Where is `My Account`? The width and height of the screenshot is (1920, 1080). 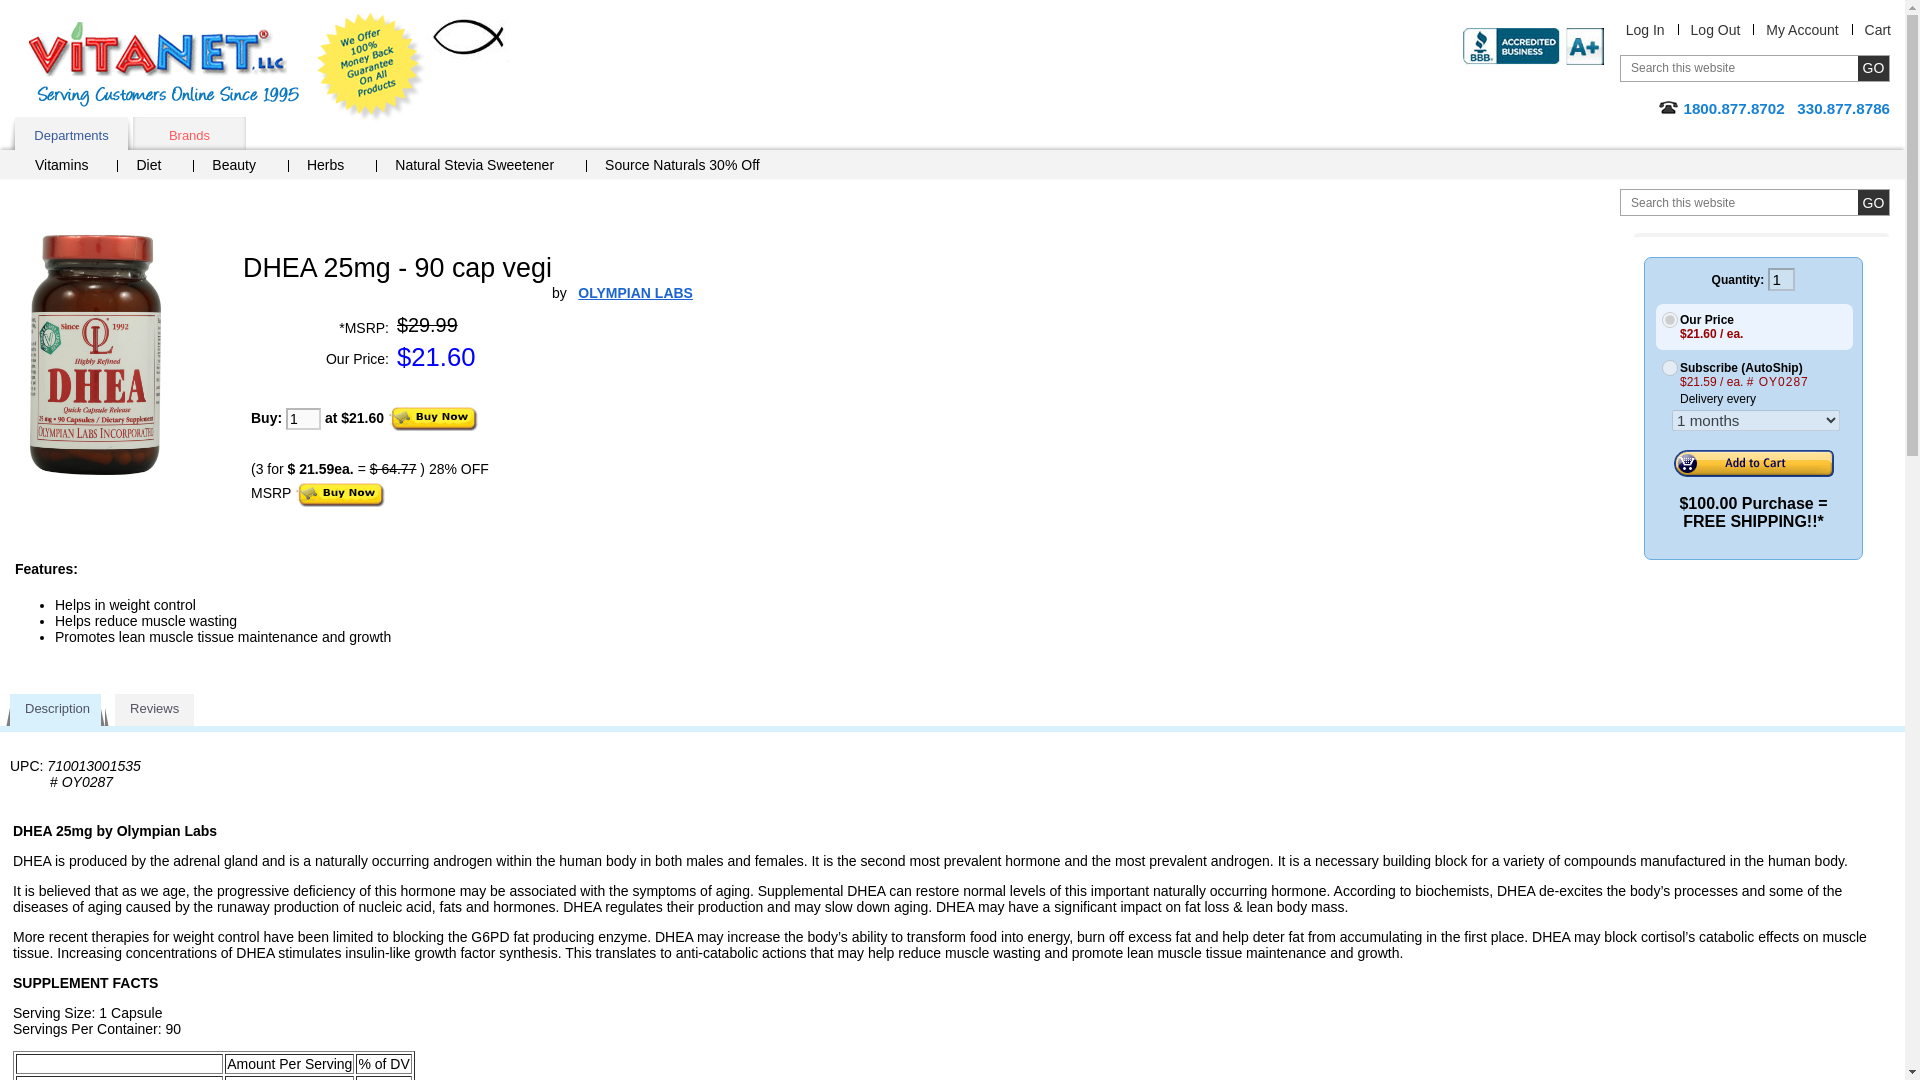 My Account is located at coordinates (1802, 29).